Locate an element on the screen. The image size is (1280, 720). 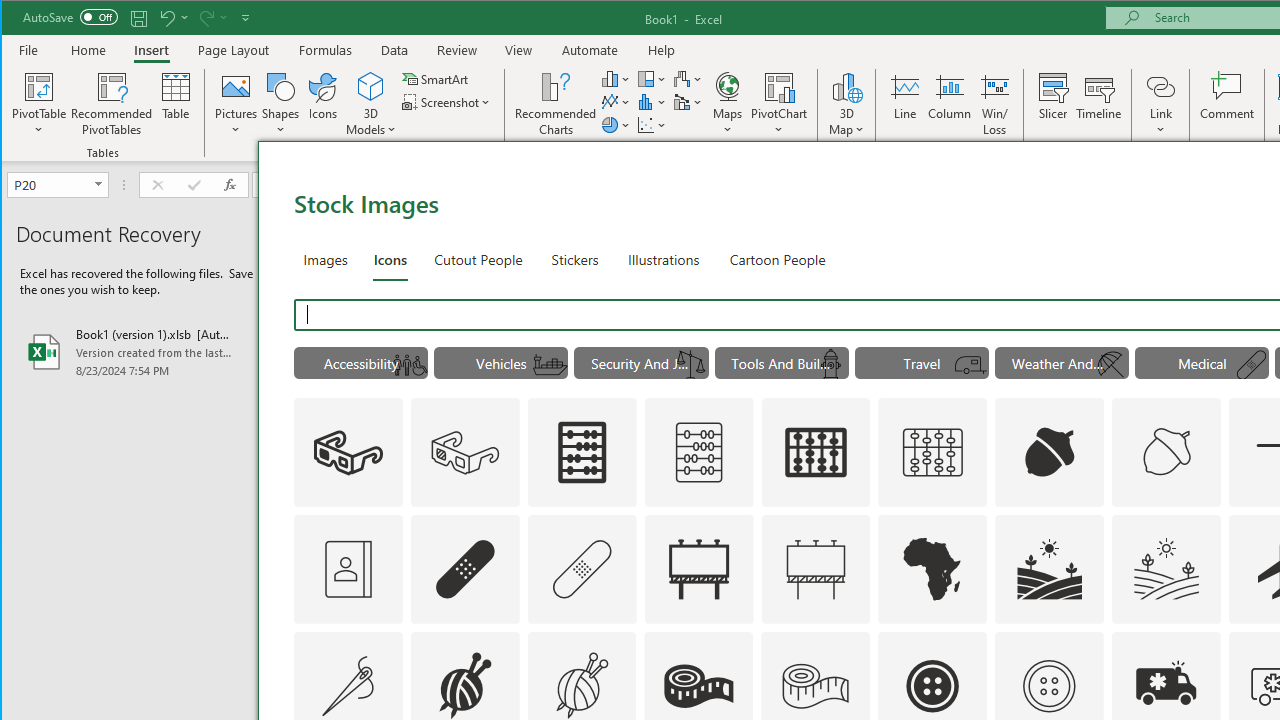
AutomationID: Icons_Agriculture_M is located at coordinates (1167, 568).